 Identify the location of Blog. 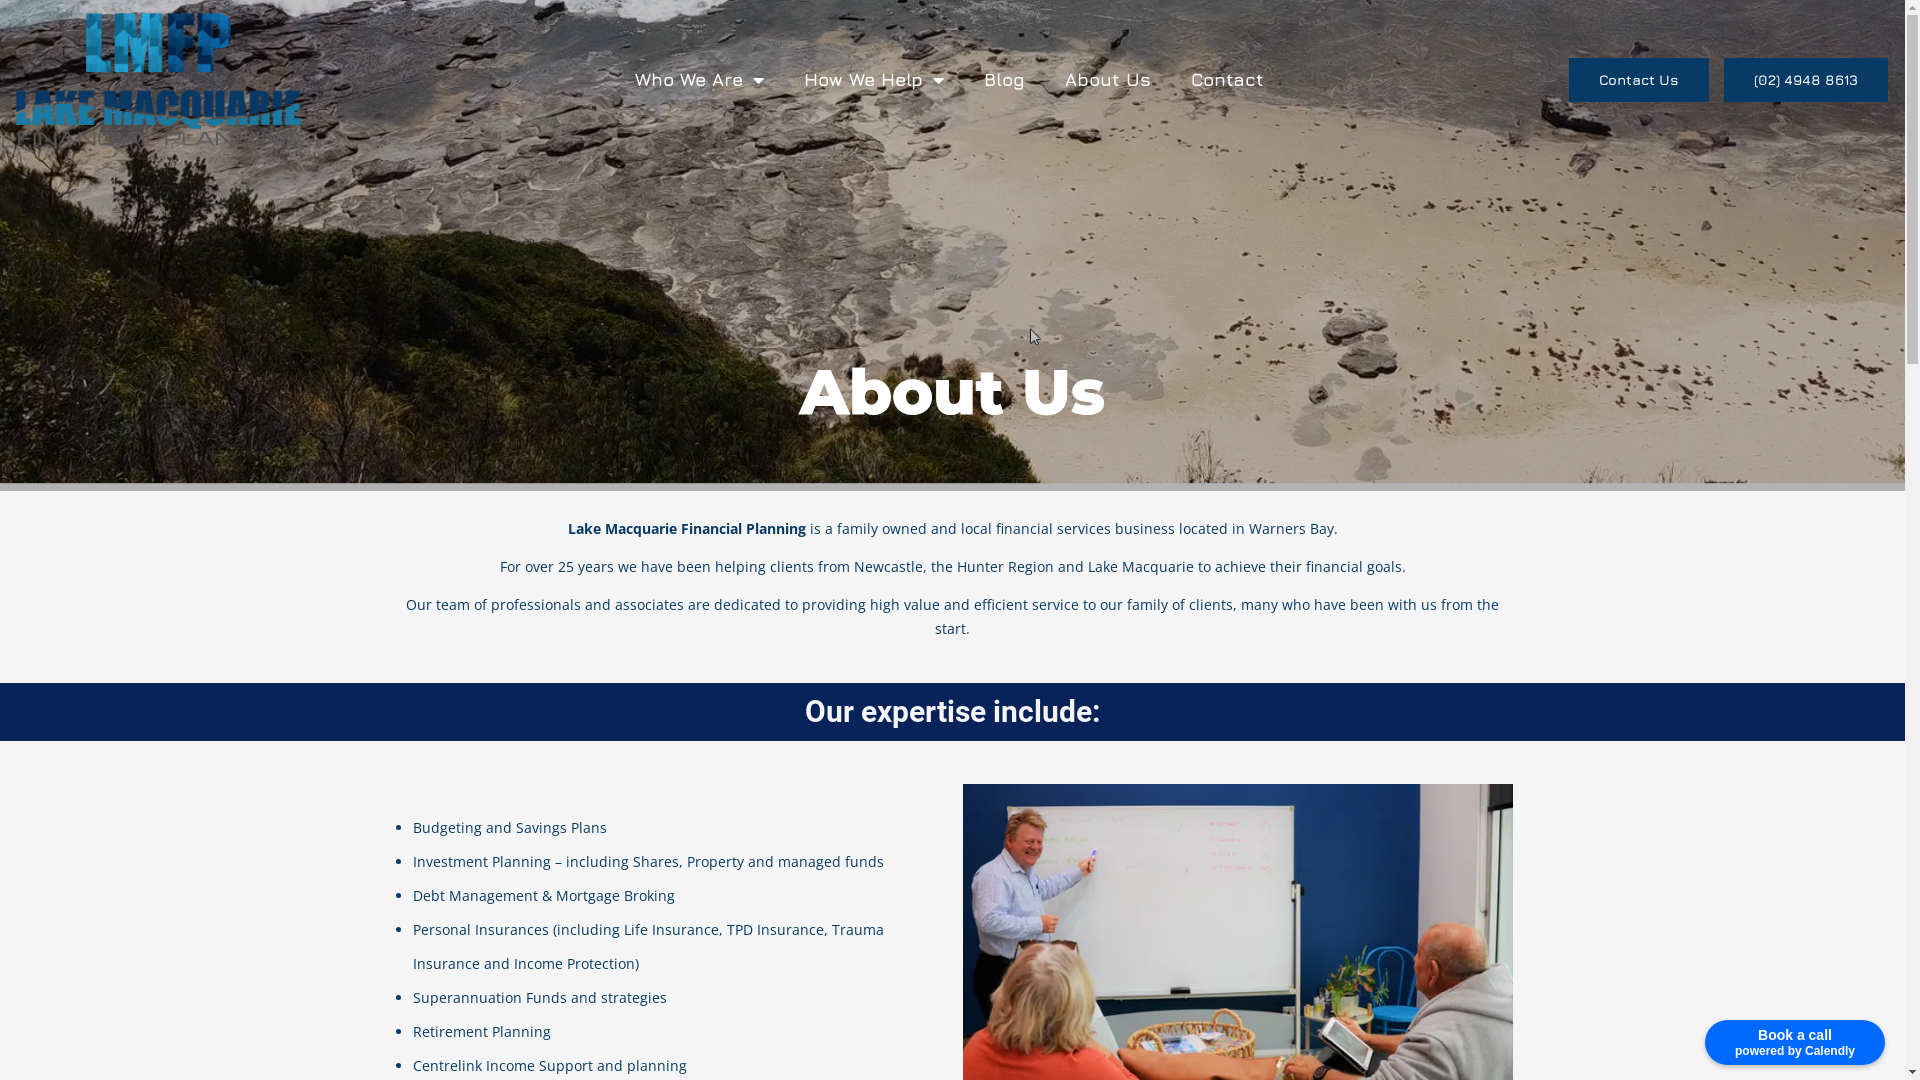
(1004, 79).